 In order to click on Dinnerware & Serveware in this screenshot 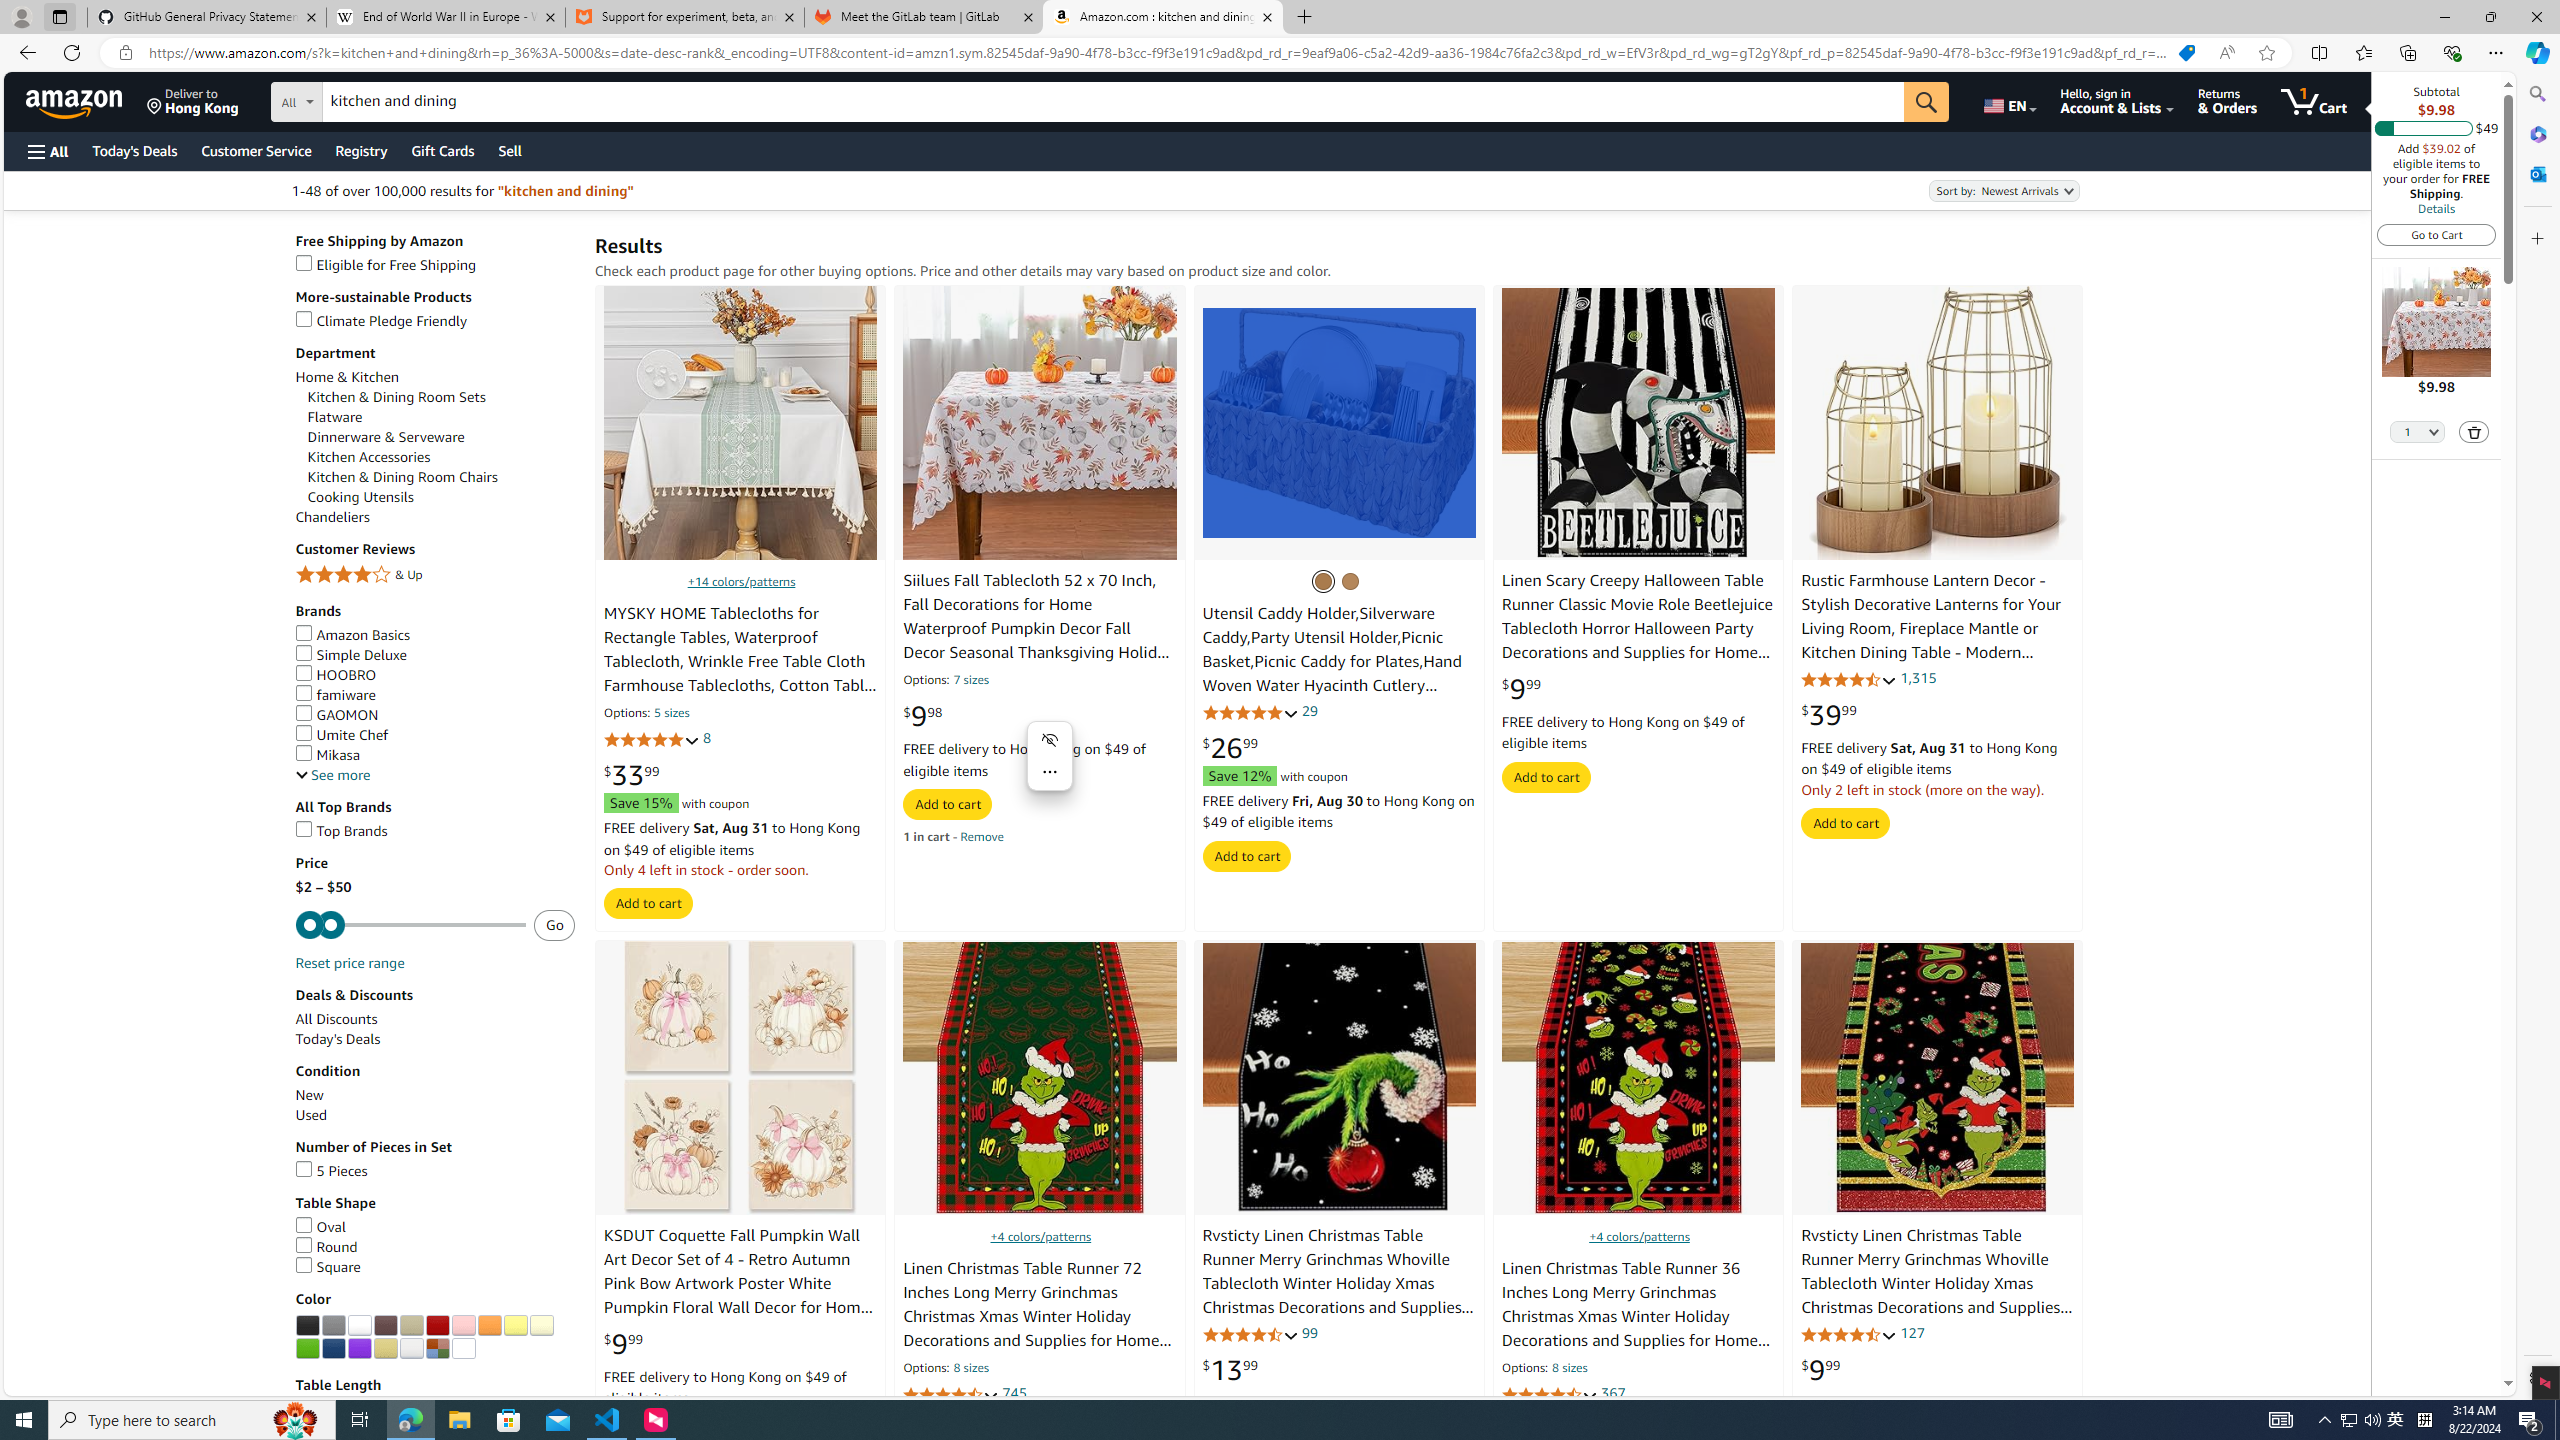, I will do `click(386, 436)`.